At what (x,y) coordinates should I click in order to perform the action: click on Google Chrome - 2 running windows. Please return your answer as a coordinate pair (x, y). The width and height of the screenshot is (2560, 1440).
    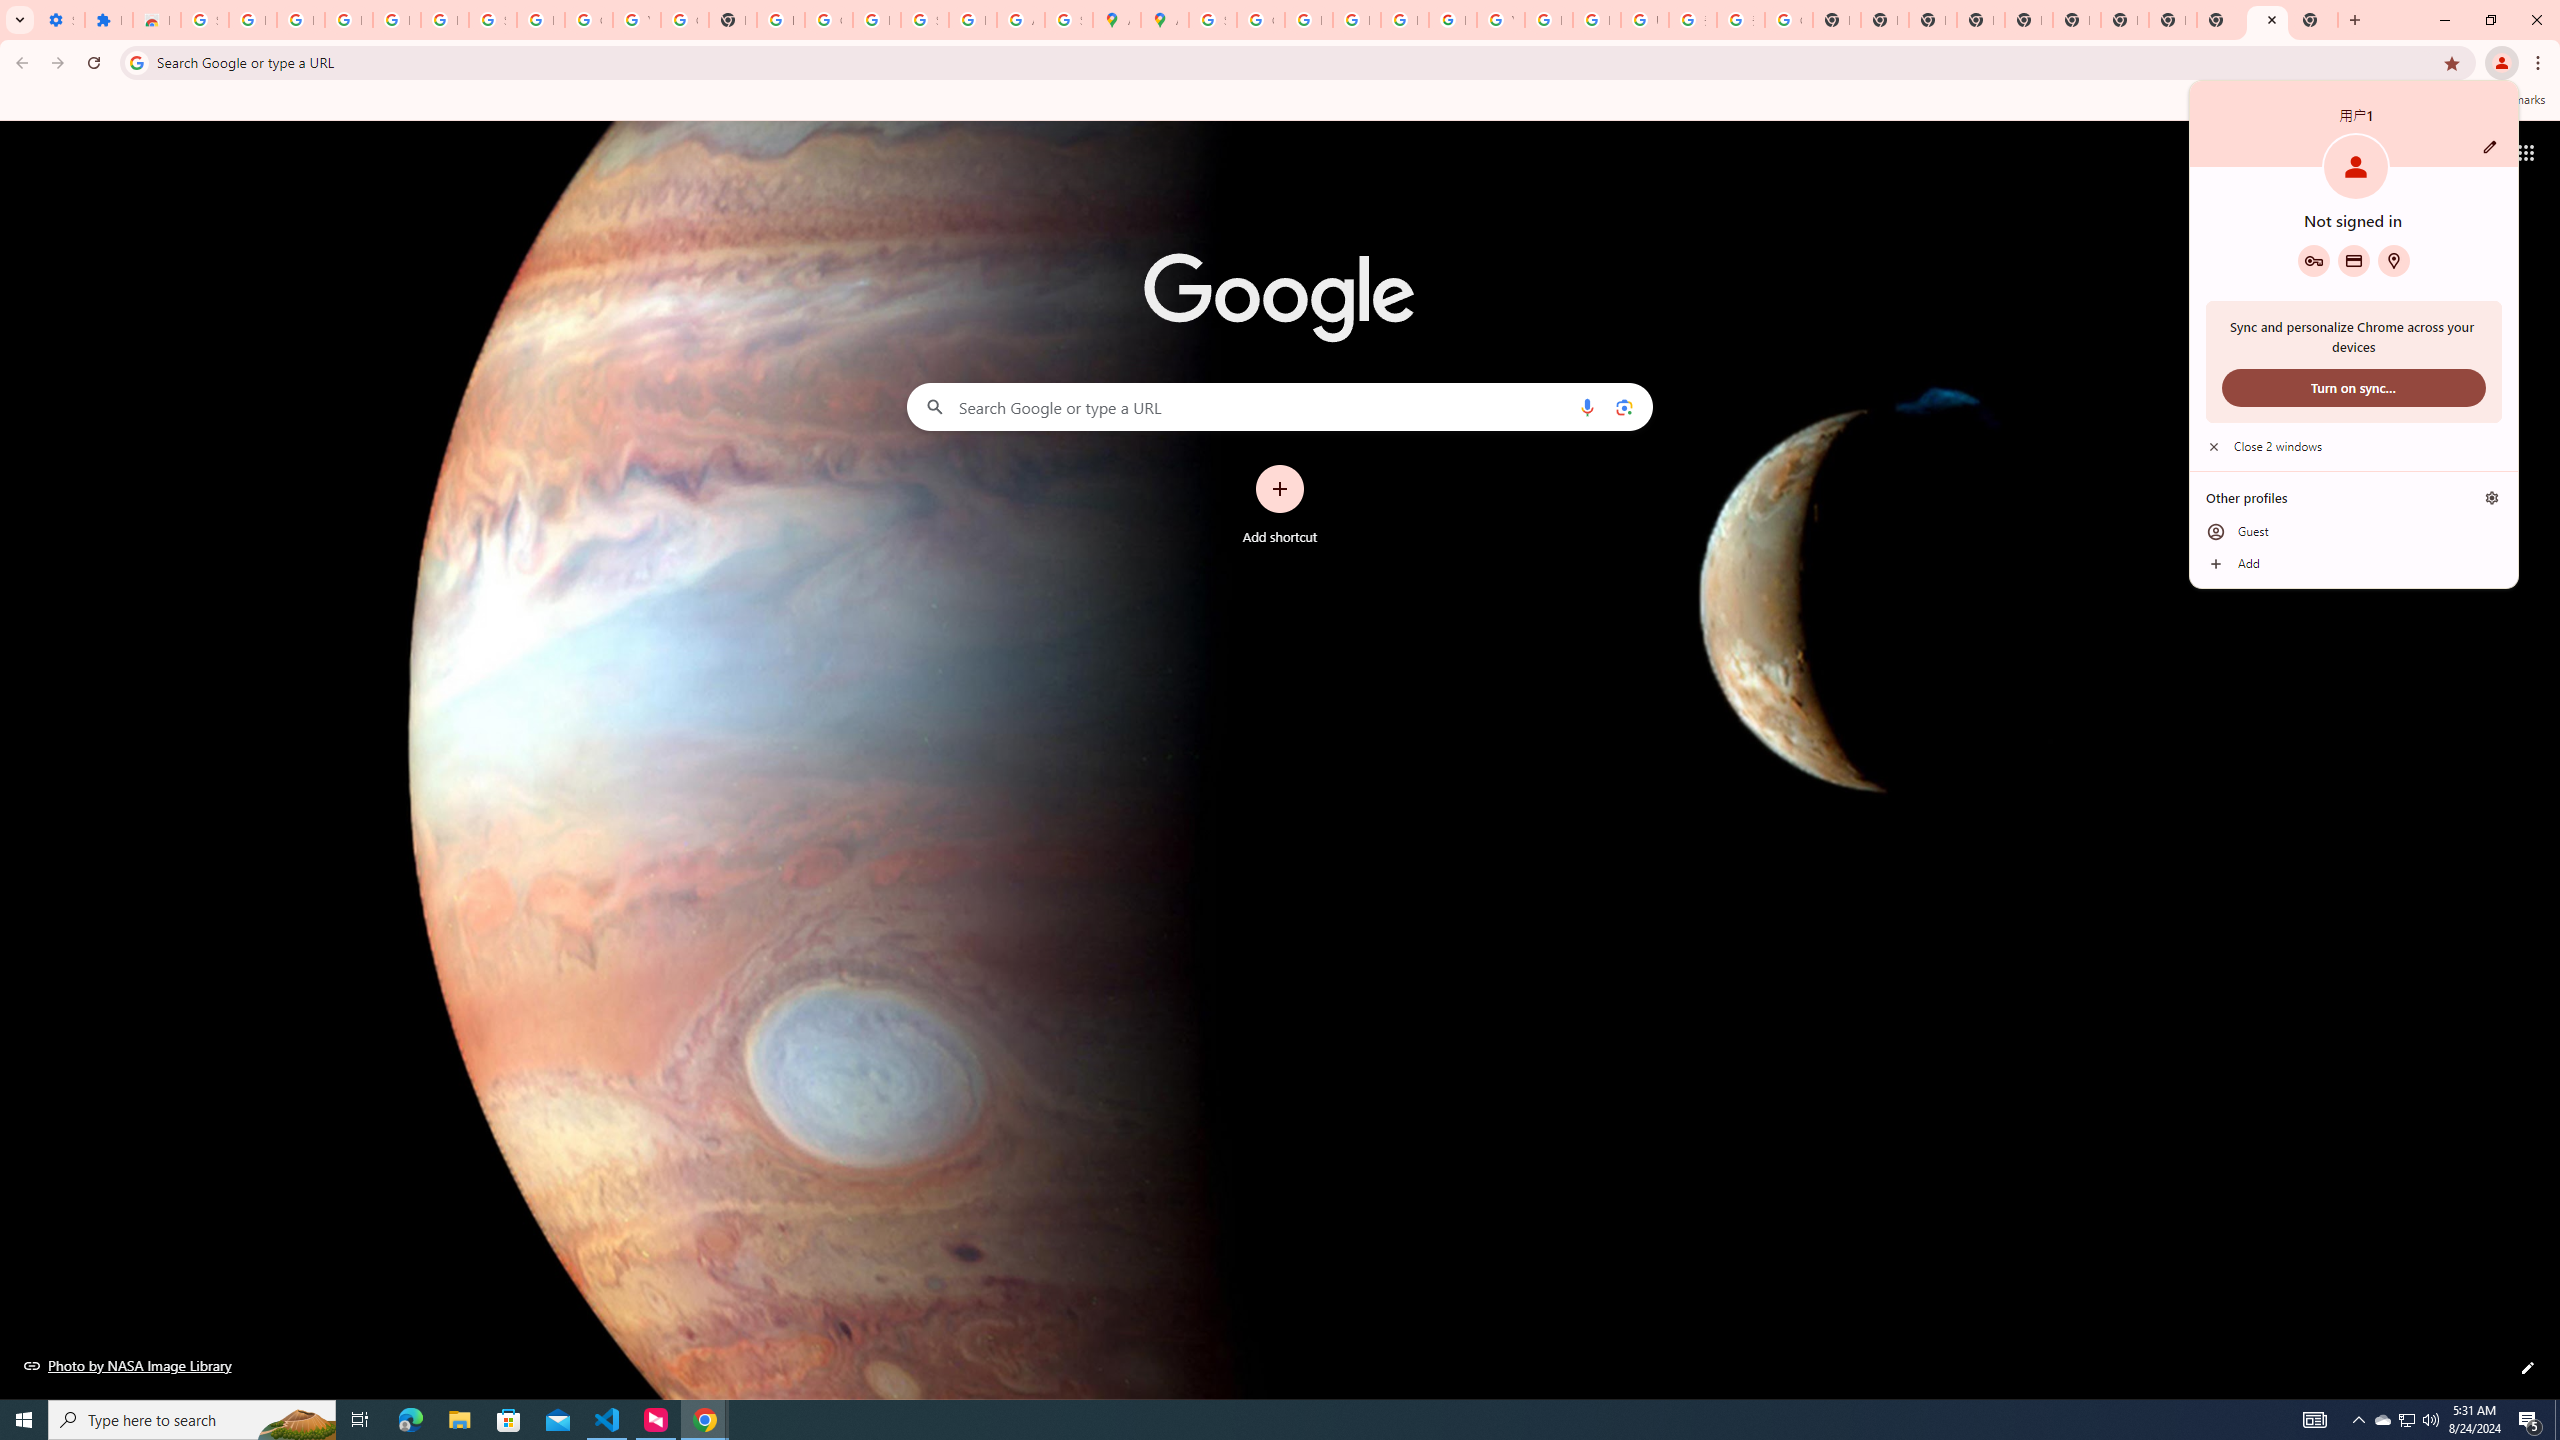
    Looking at the image, I should click on (704, 1420).